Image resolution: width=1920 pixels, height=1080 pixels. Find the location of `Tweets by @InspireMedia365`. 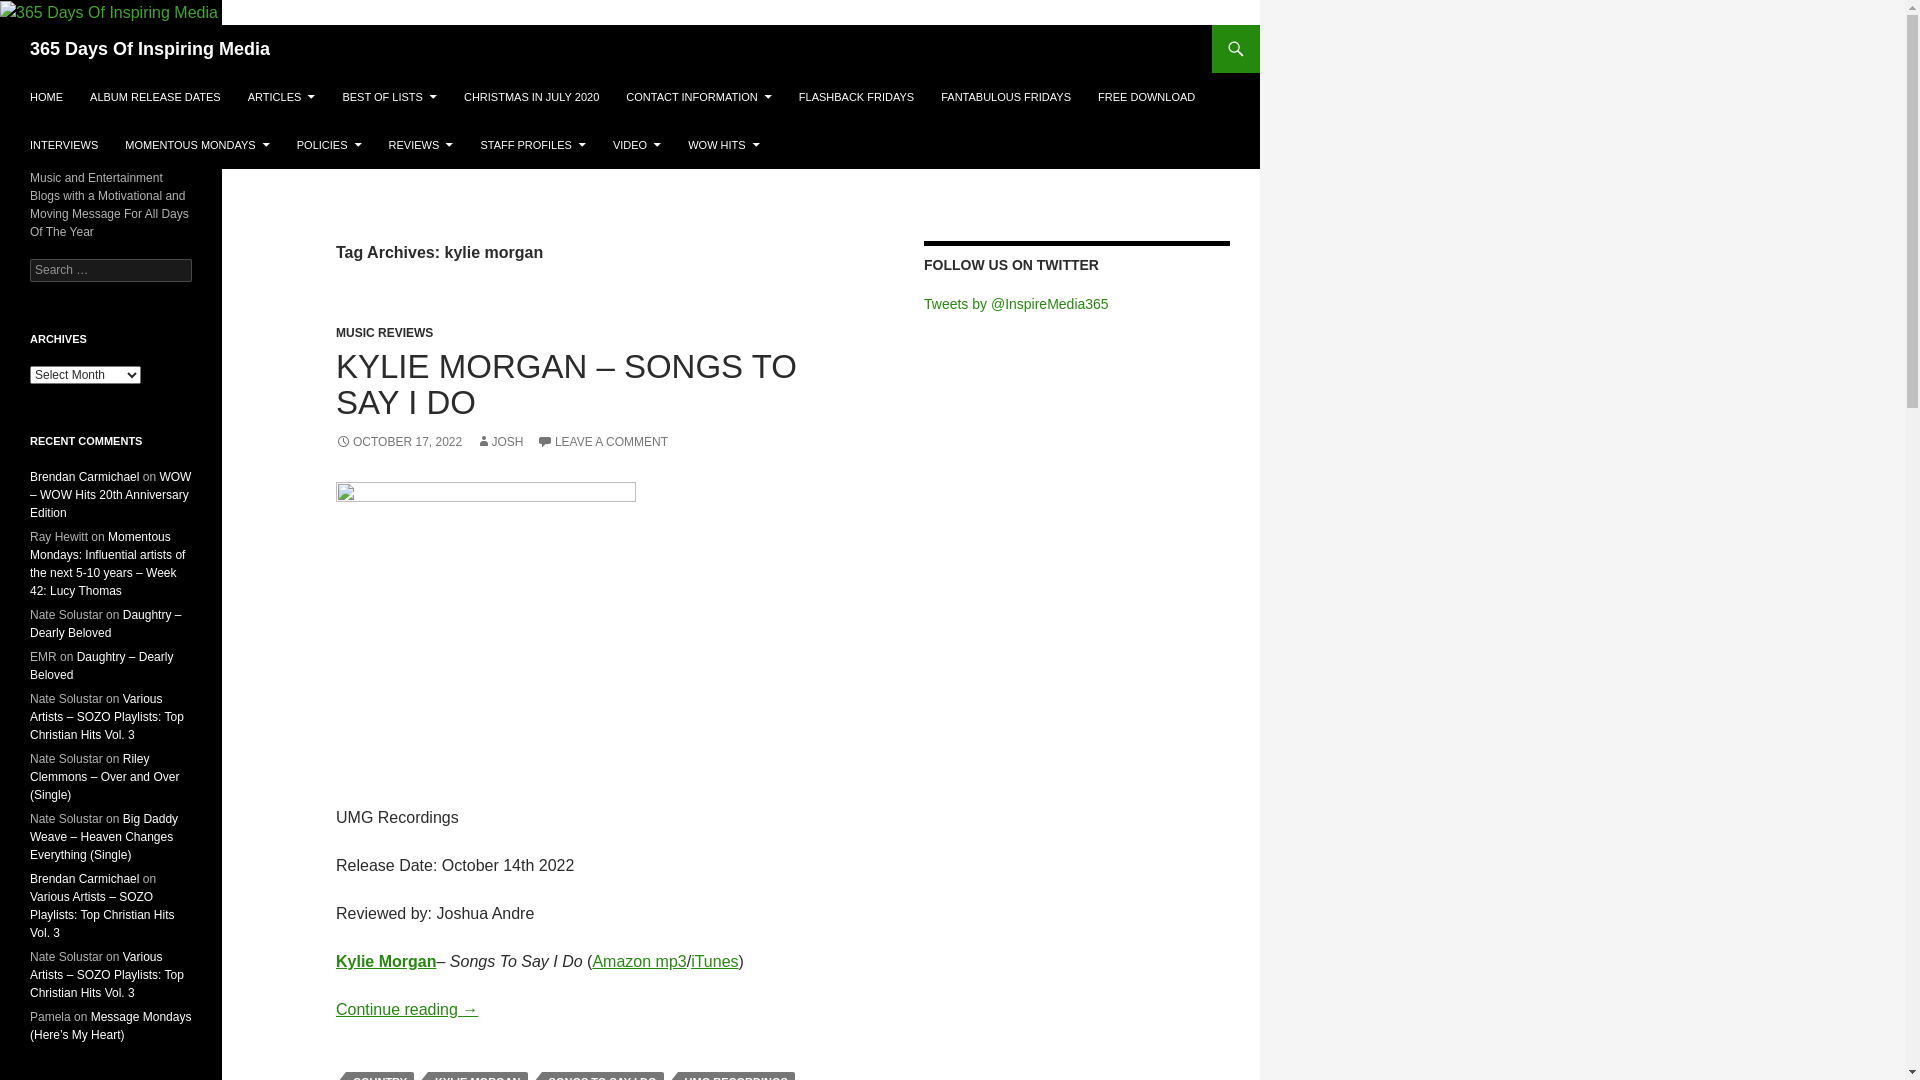

Tweets by @InspireMedia365 is located at coordinates (1016, 304).